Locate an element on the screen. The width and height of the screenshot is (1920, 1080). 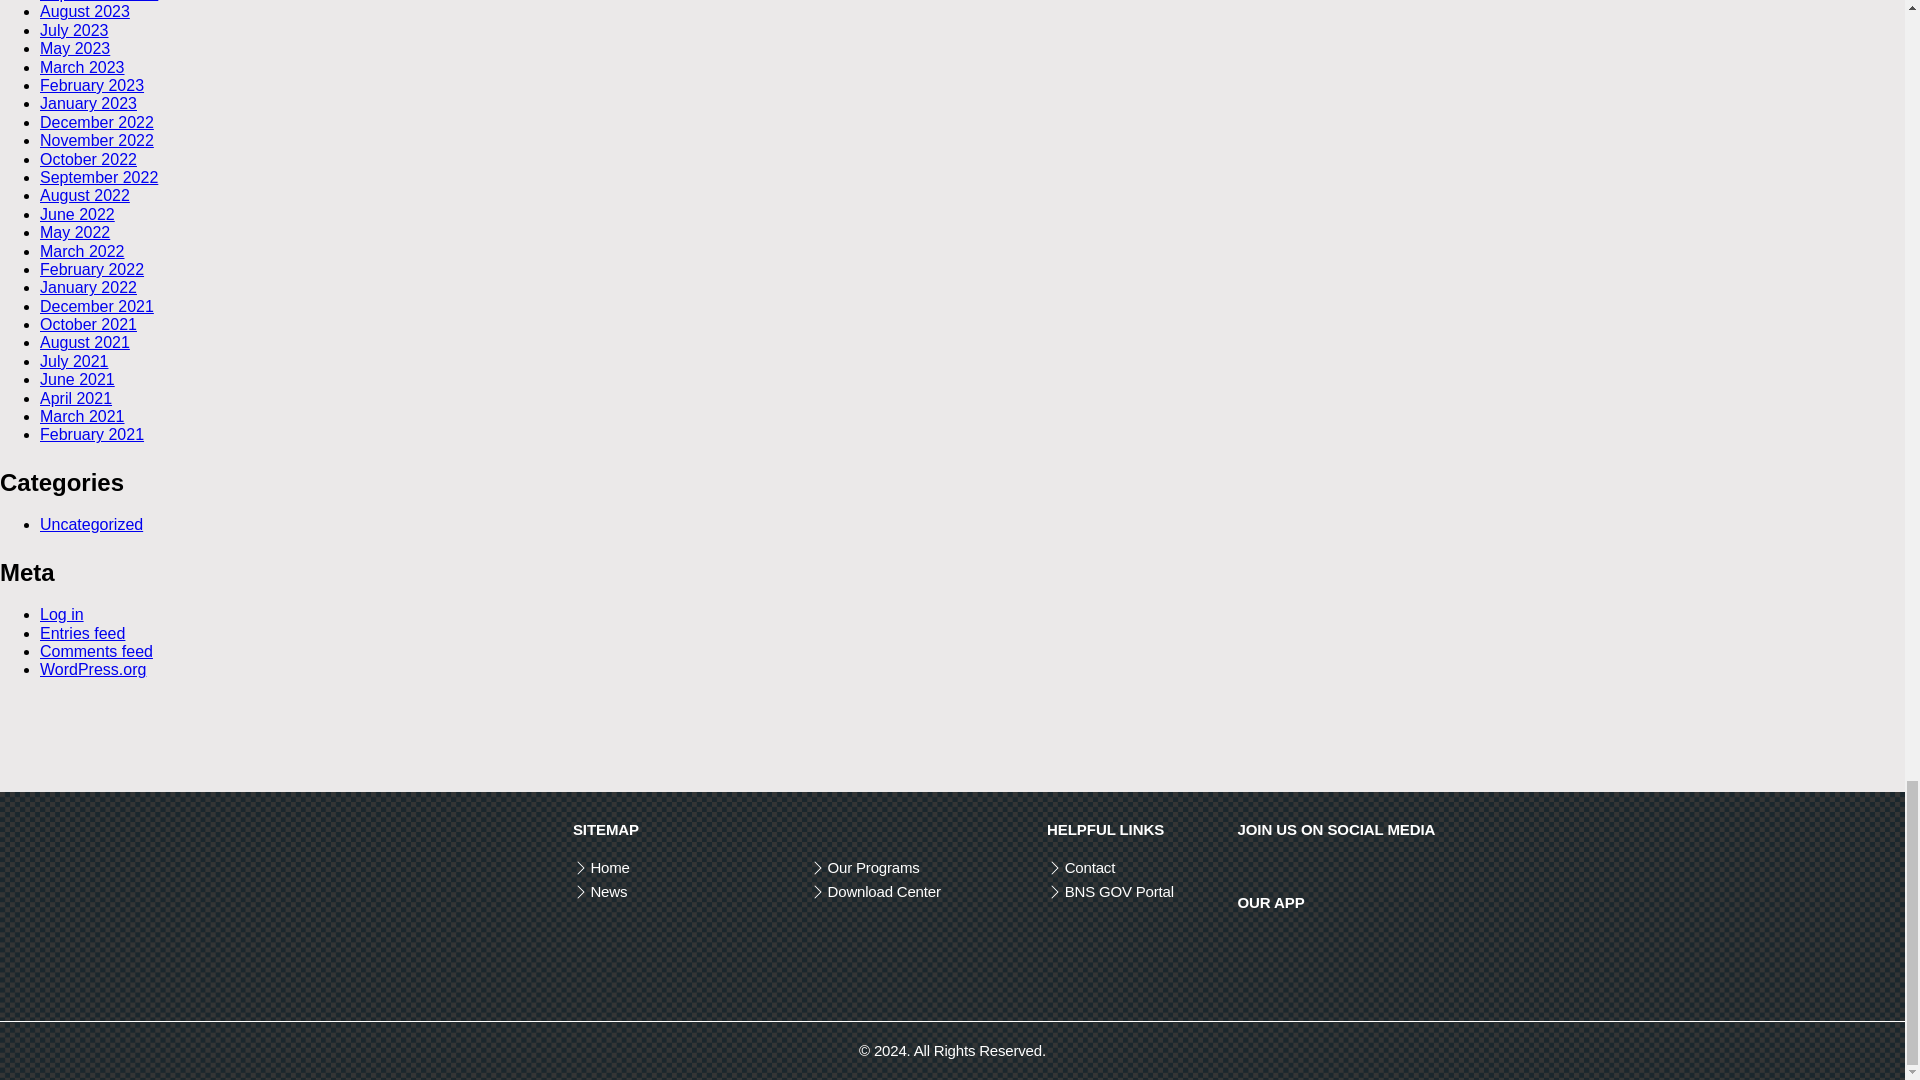
Instagram is located at coordinates (1304, 866).